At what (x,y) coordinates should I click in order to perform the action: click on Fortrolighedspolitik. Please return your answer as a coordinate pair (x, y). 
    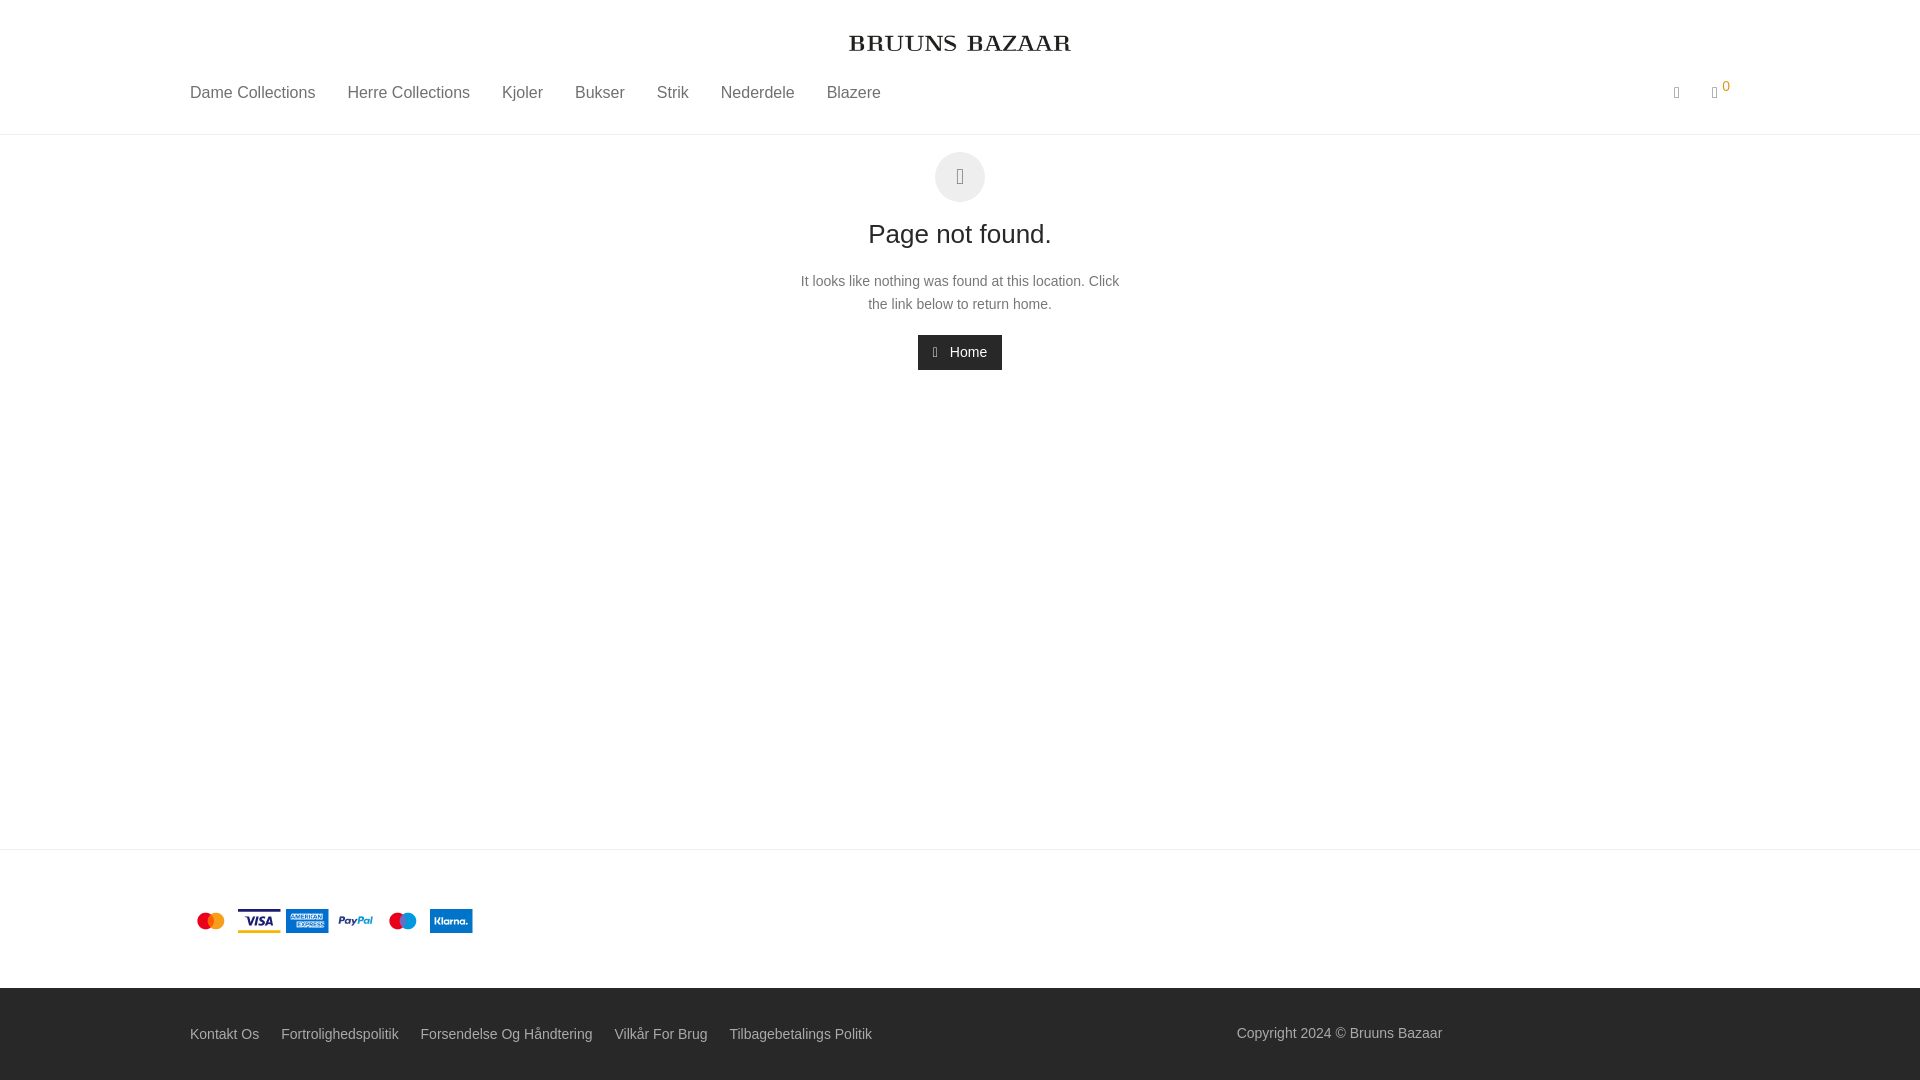
    Looking at the image, I should click on (340, 1034).